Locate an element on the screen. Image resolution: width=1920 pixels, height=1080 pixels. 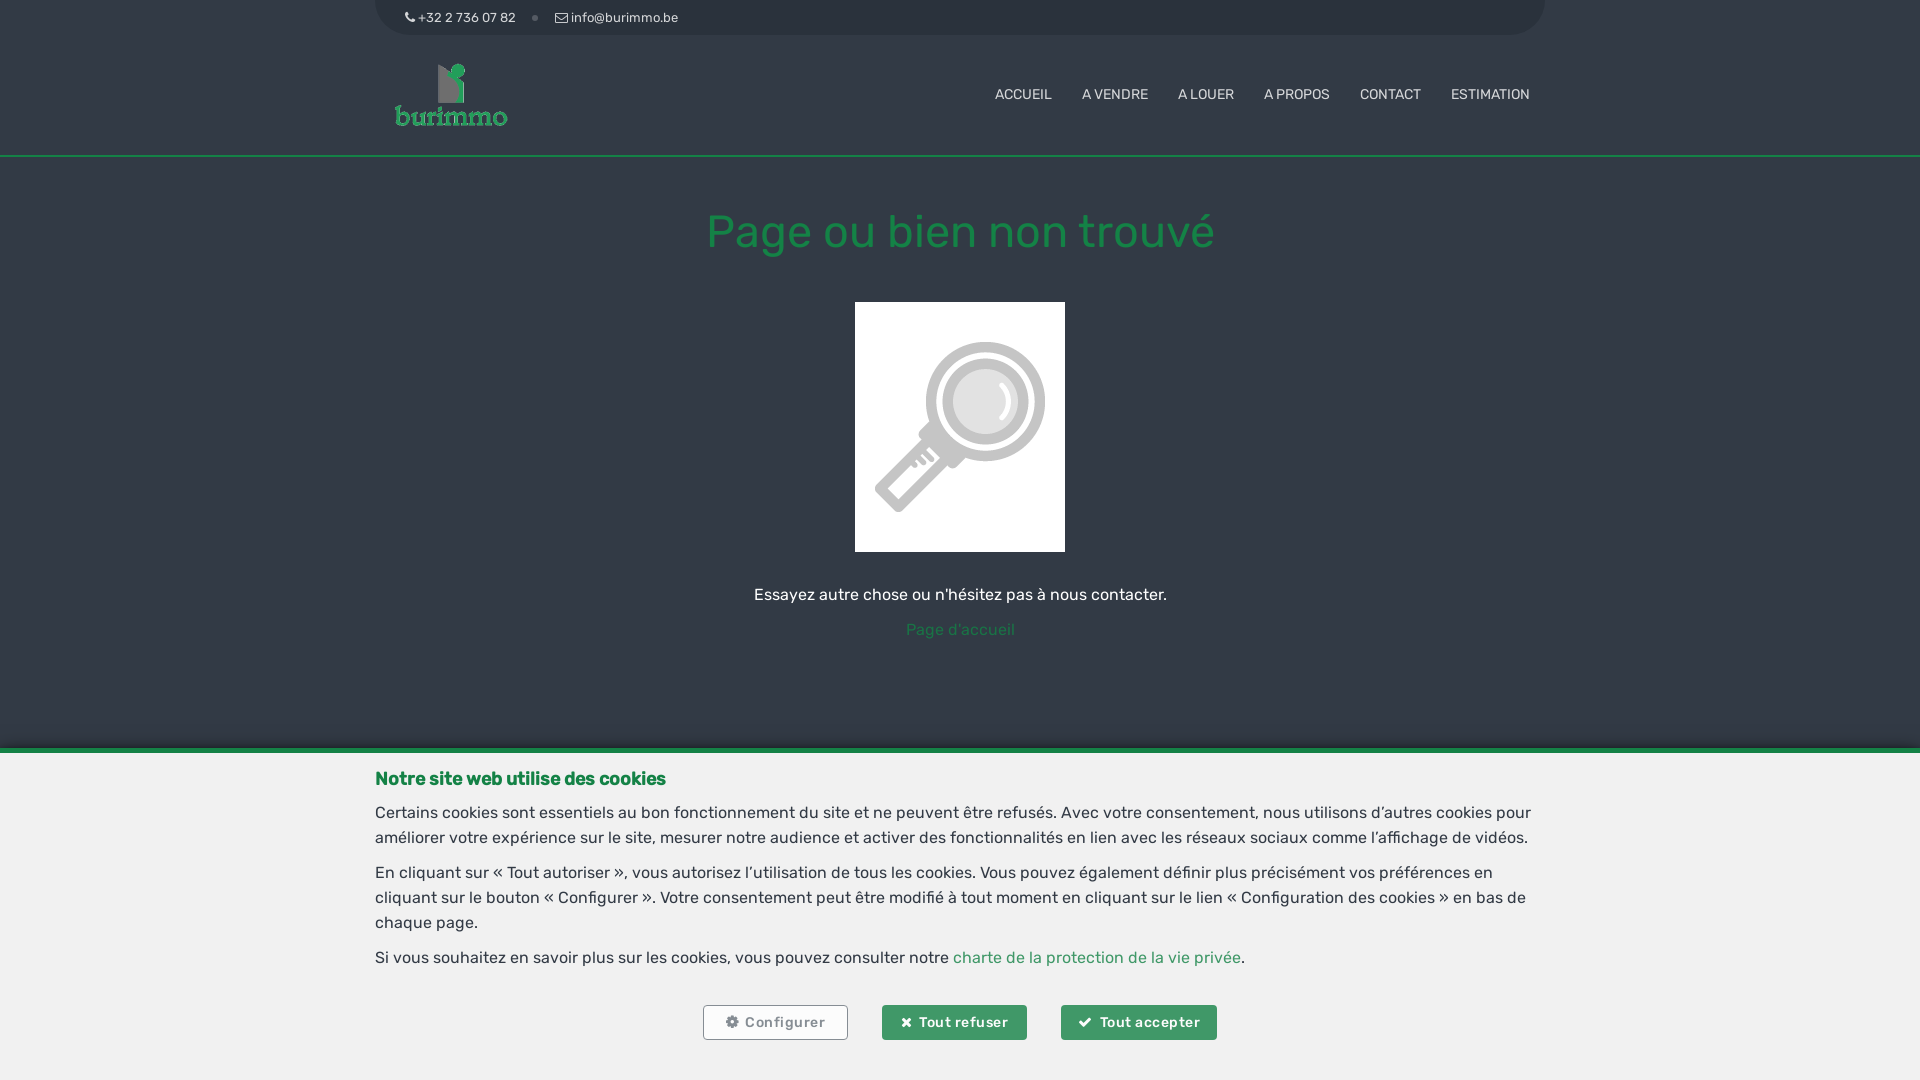
Tout accepter is located at coordinates (1139, 1022).